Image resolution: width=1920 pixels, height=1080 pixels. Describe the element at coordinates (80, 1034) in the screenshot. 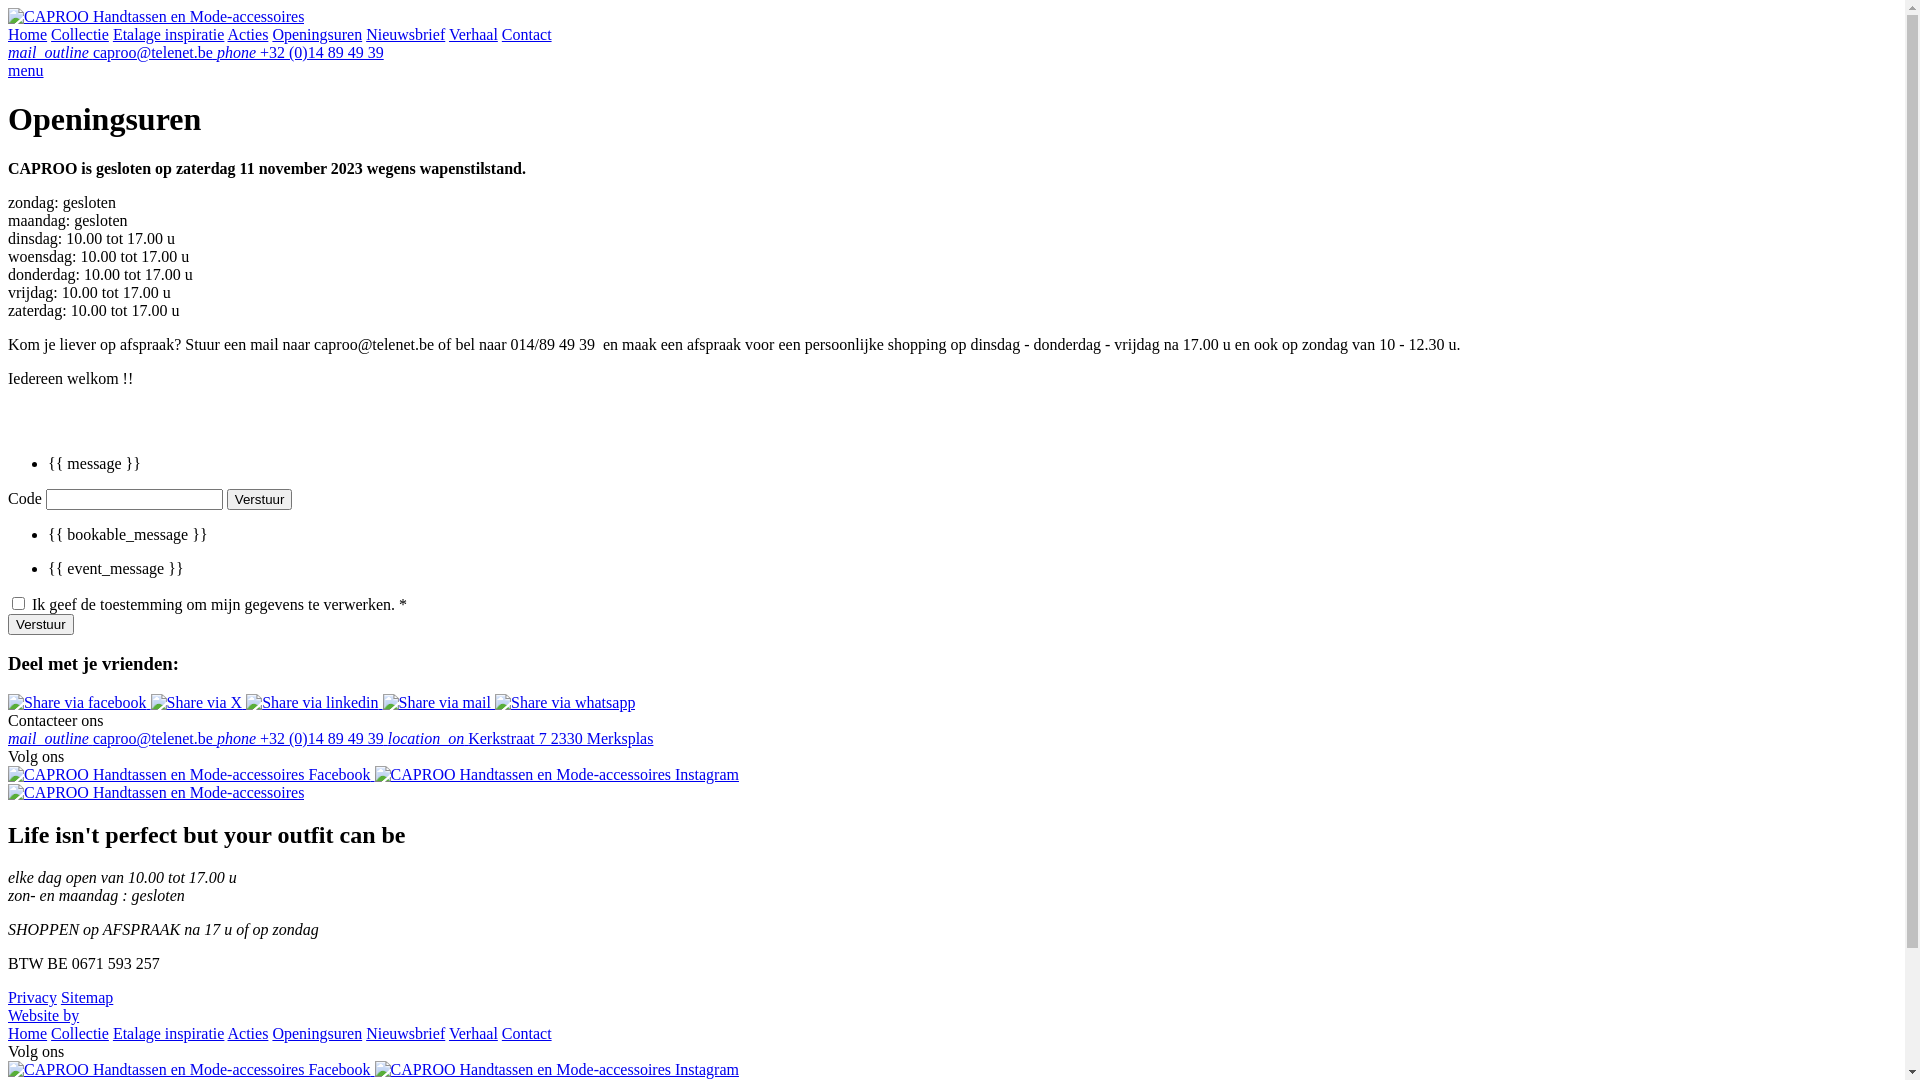

I see `Collectie` at that location.